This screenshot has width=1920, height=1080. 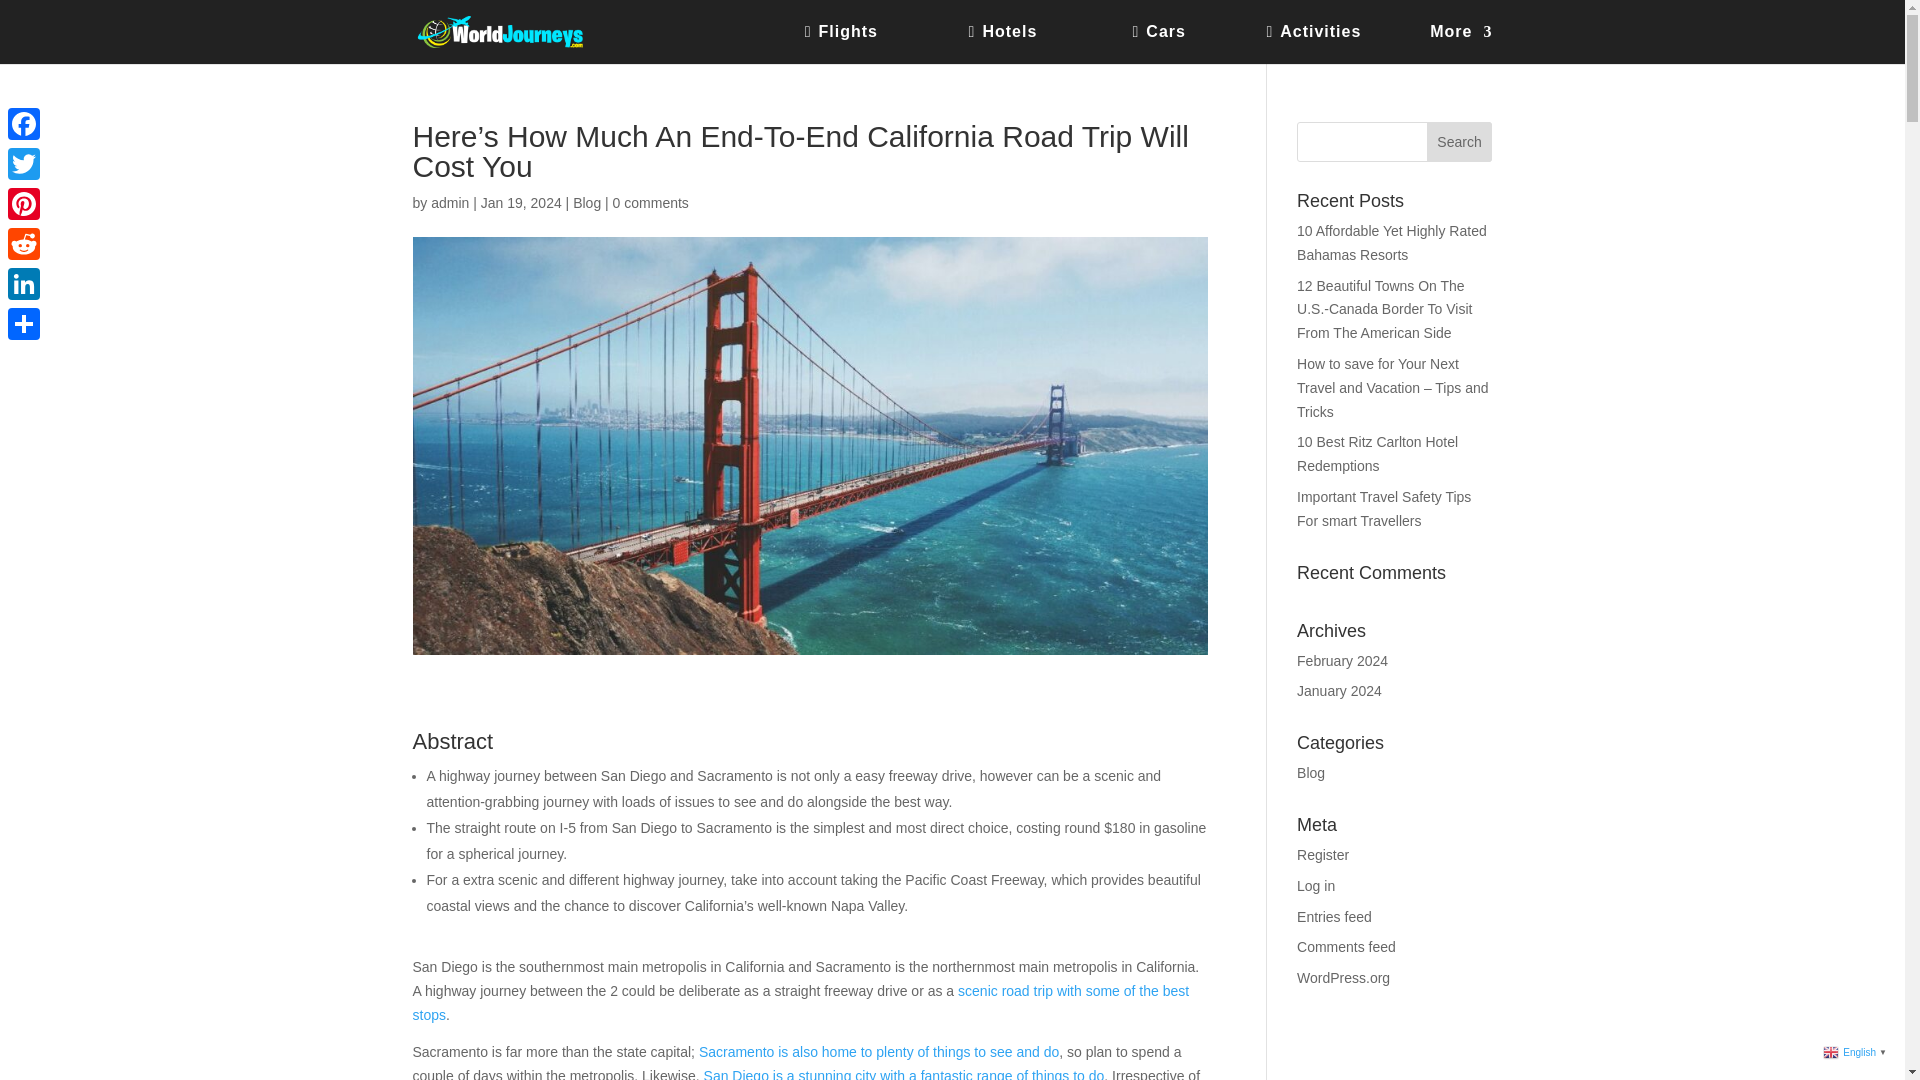 What do you see at coordinates (800, 1002) in the screenshot?
I see `scenic road trip with some of the best stops` at bounding box center [800, 1002].